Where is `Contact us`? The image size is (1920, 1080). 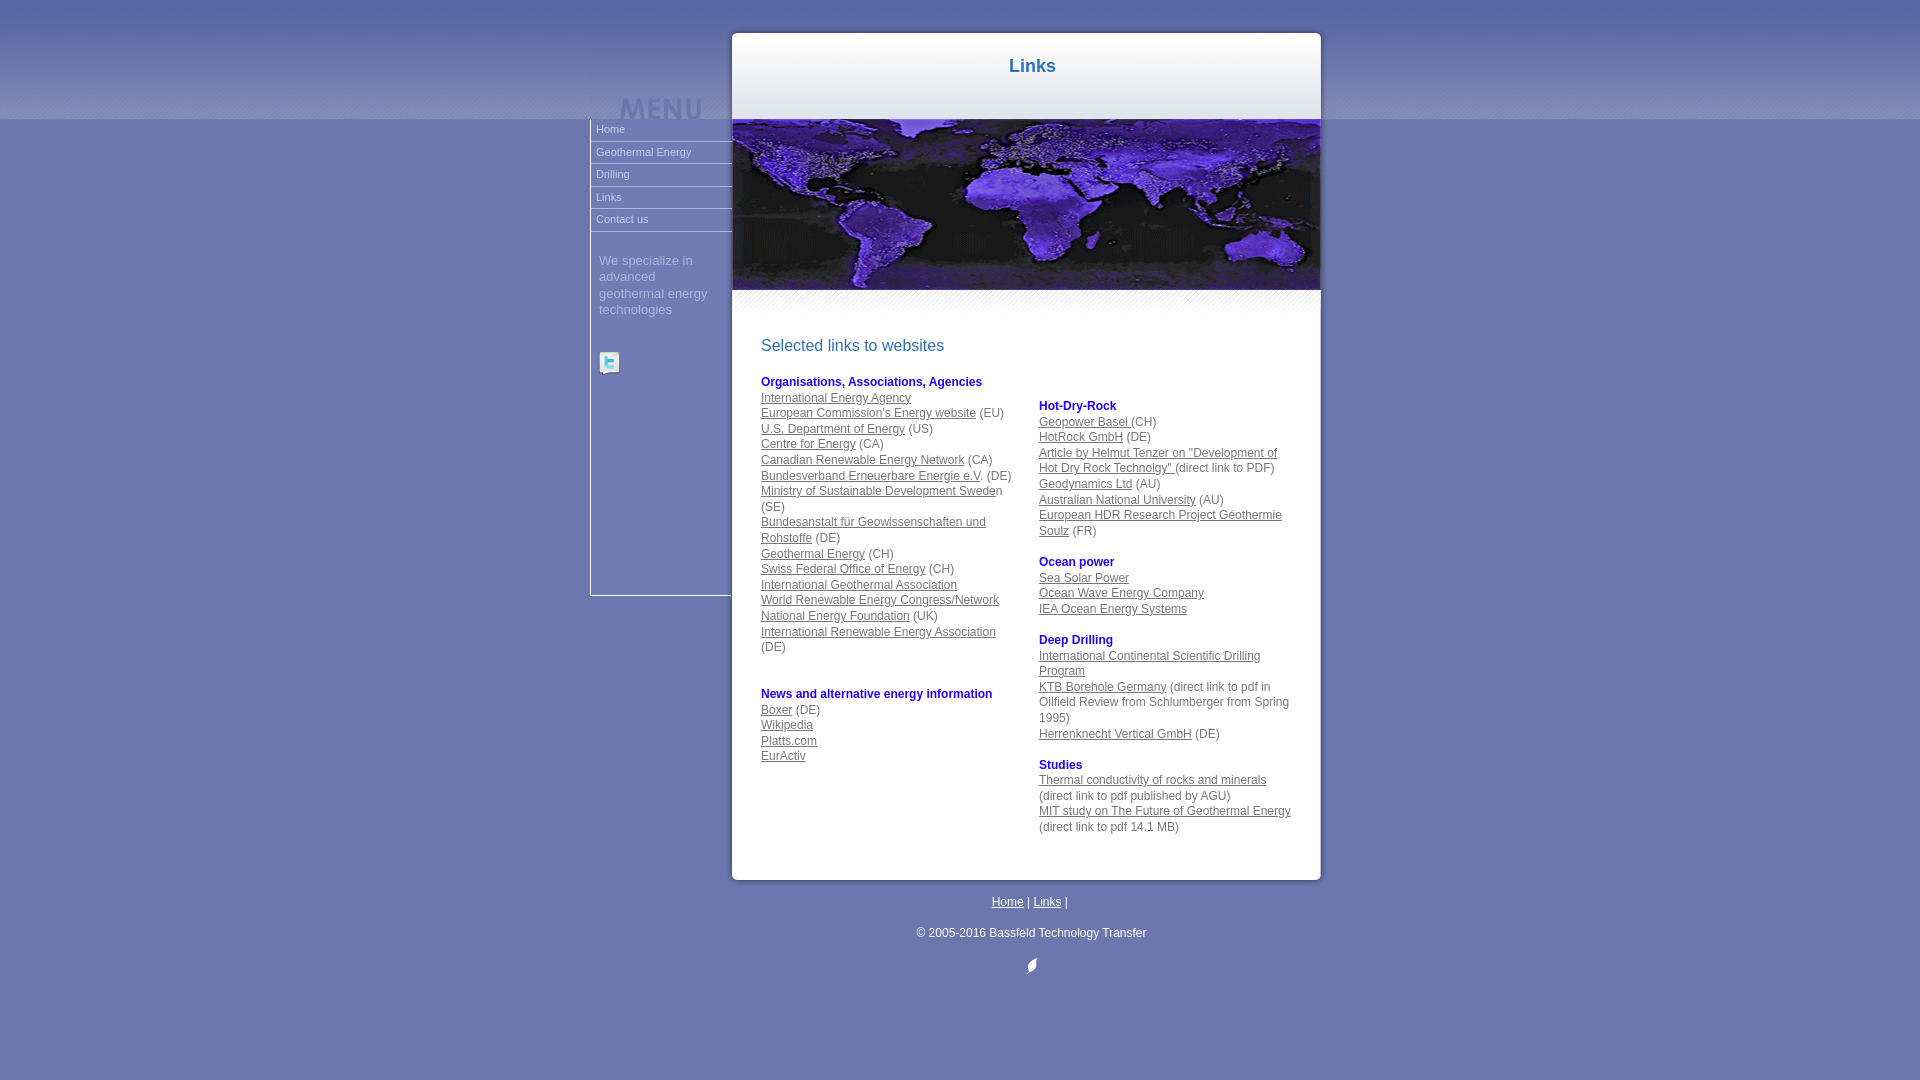
Contact us is located at coordinates (662, 220).